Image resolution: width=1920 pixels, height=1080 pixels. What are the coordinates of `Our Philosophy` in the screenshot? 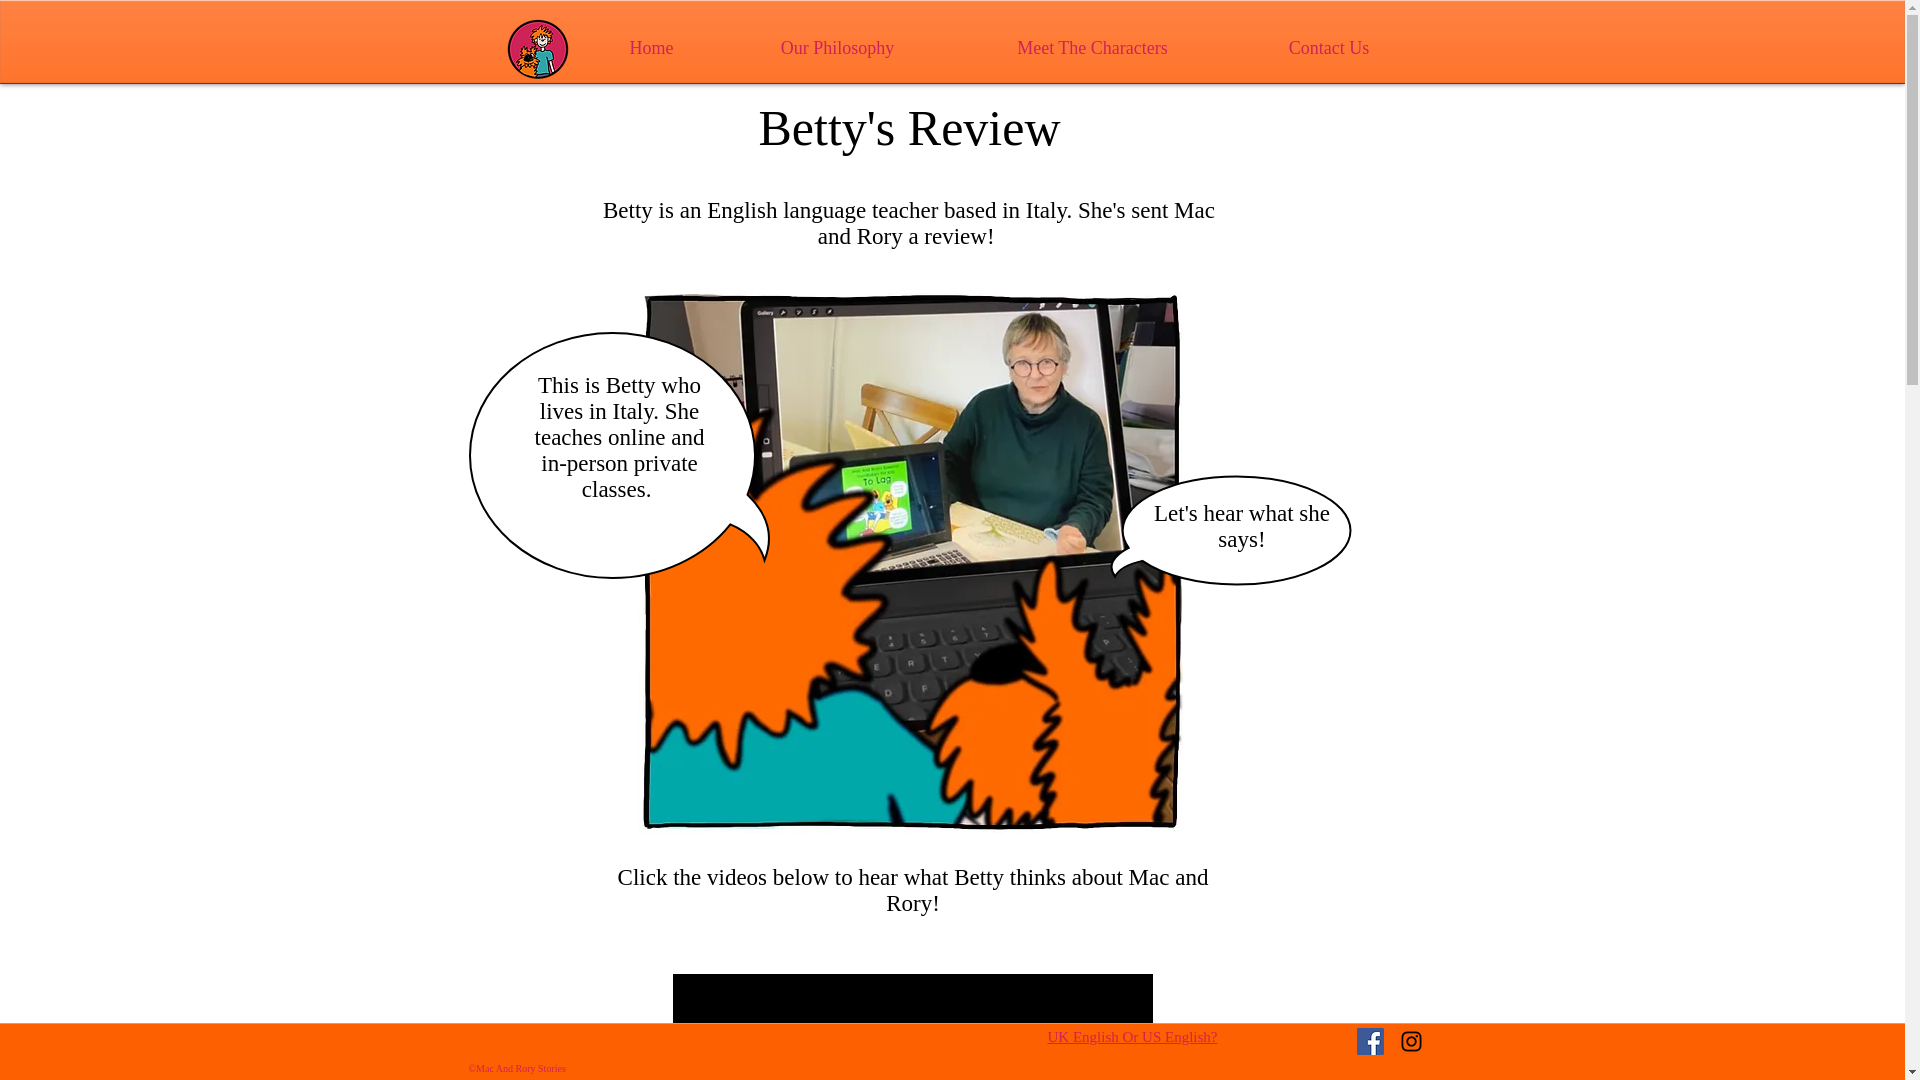 It's located at (838, 48).